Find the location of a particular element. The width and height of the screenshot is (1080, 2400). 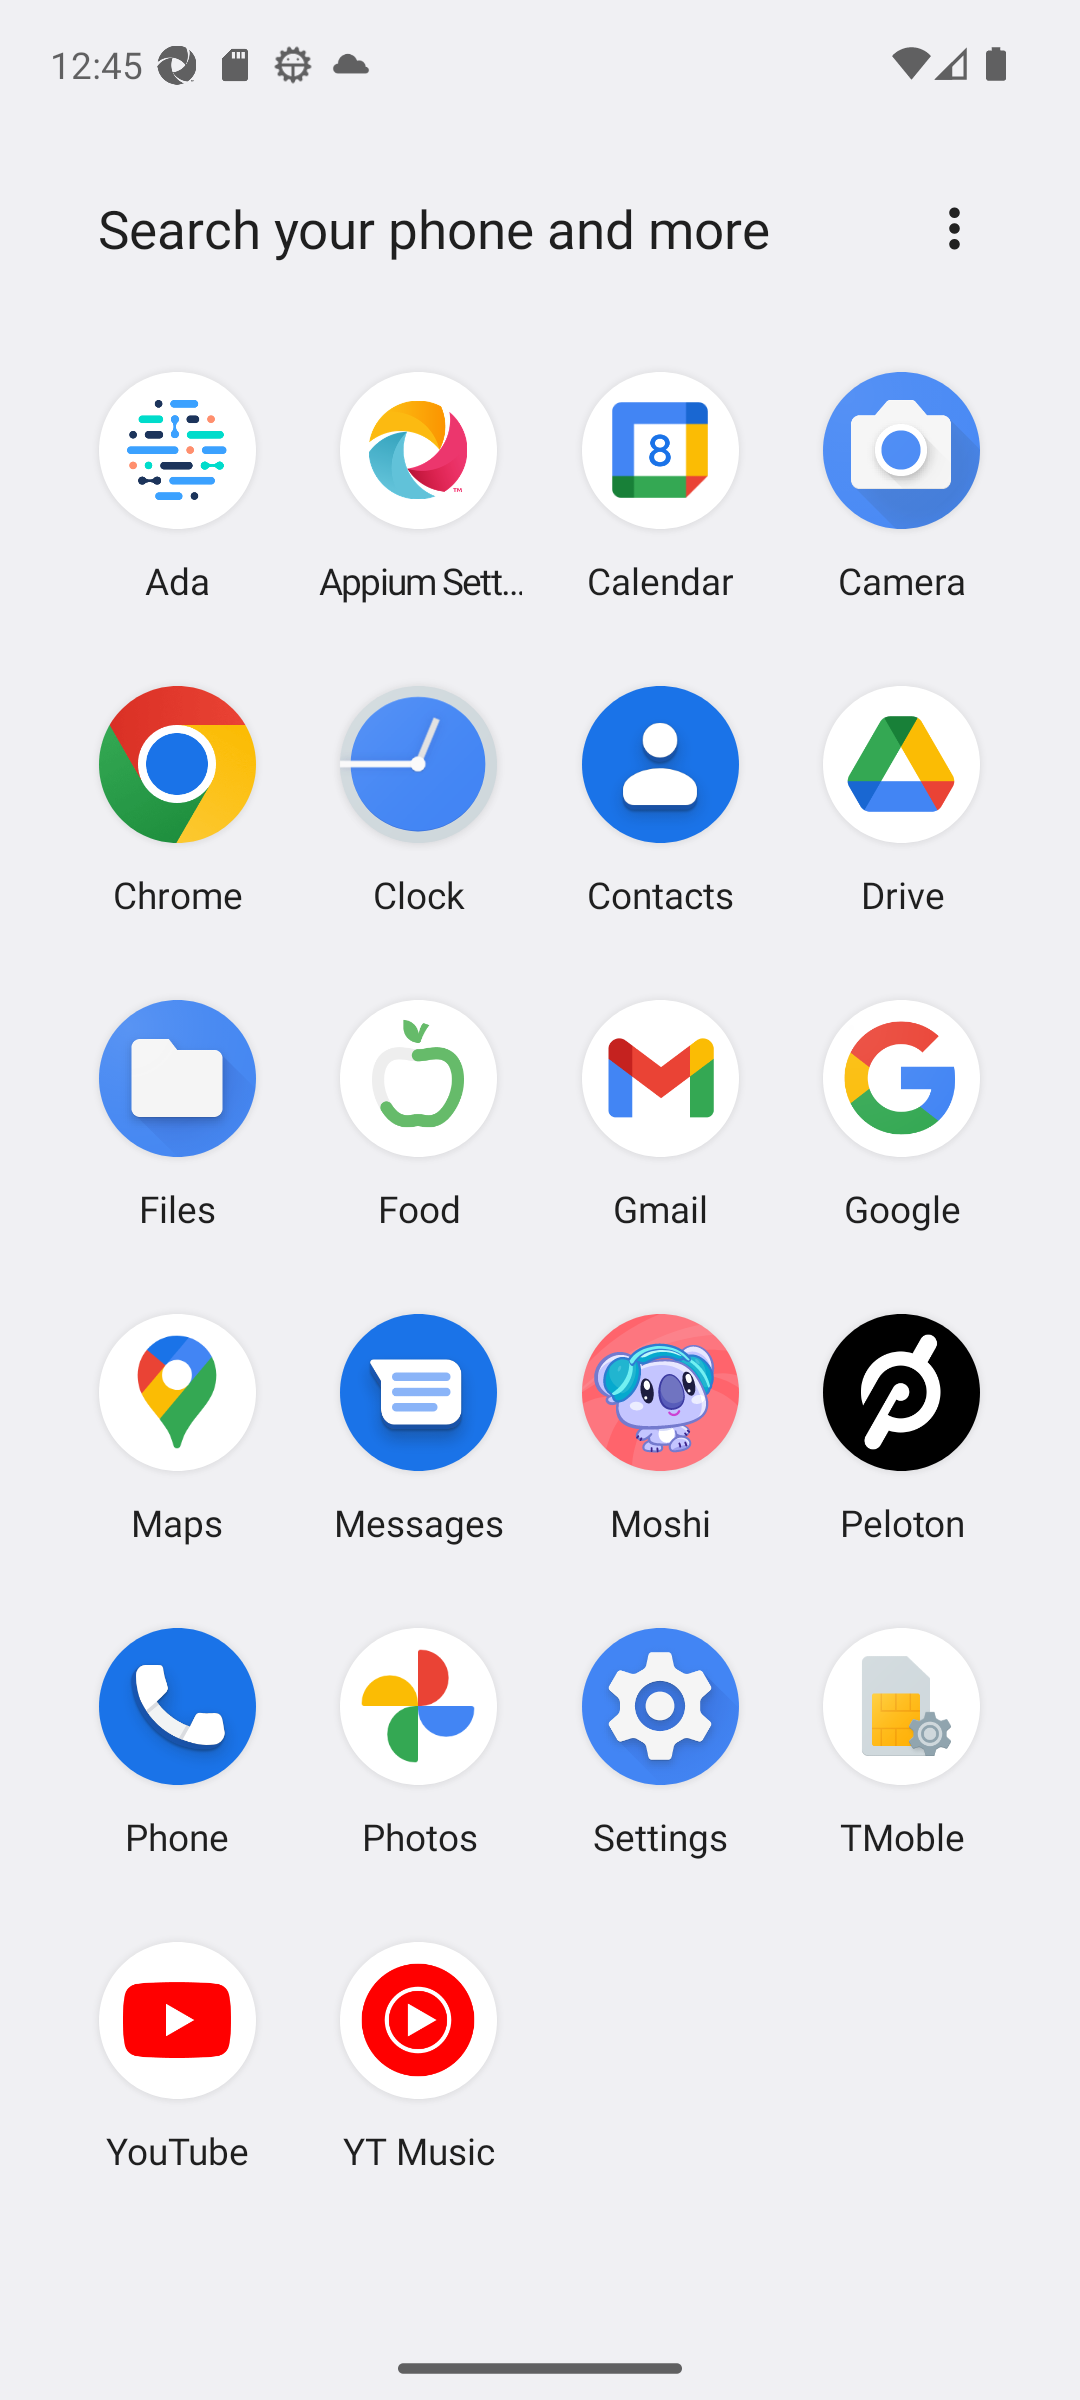

Preferences is located at coordinates (954, 228).